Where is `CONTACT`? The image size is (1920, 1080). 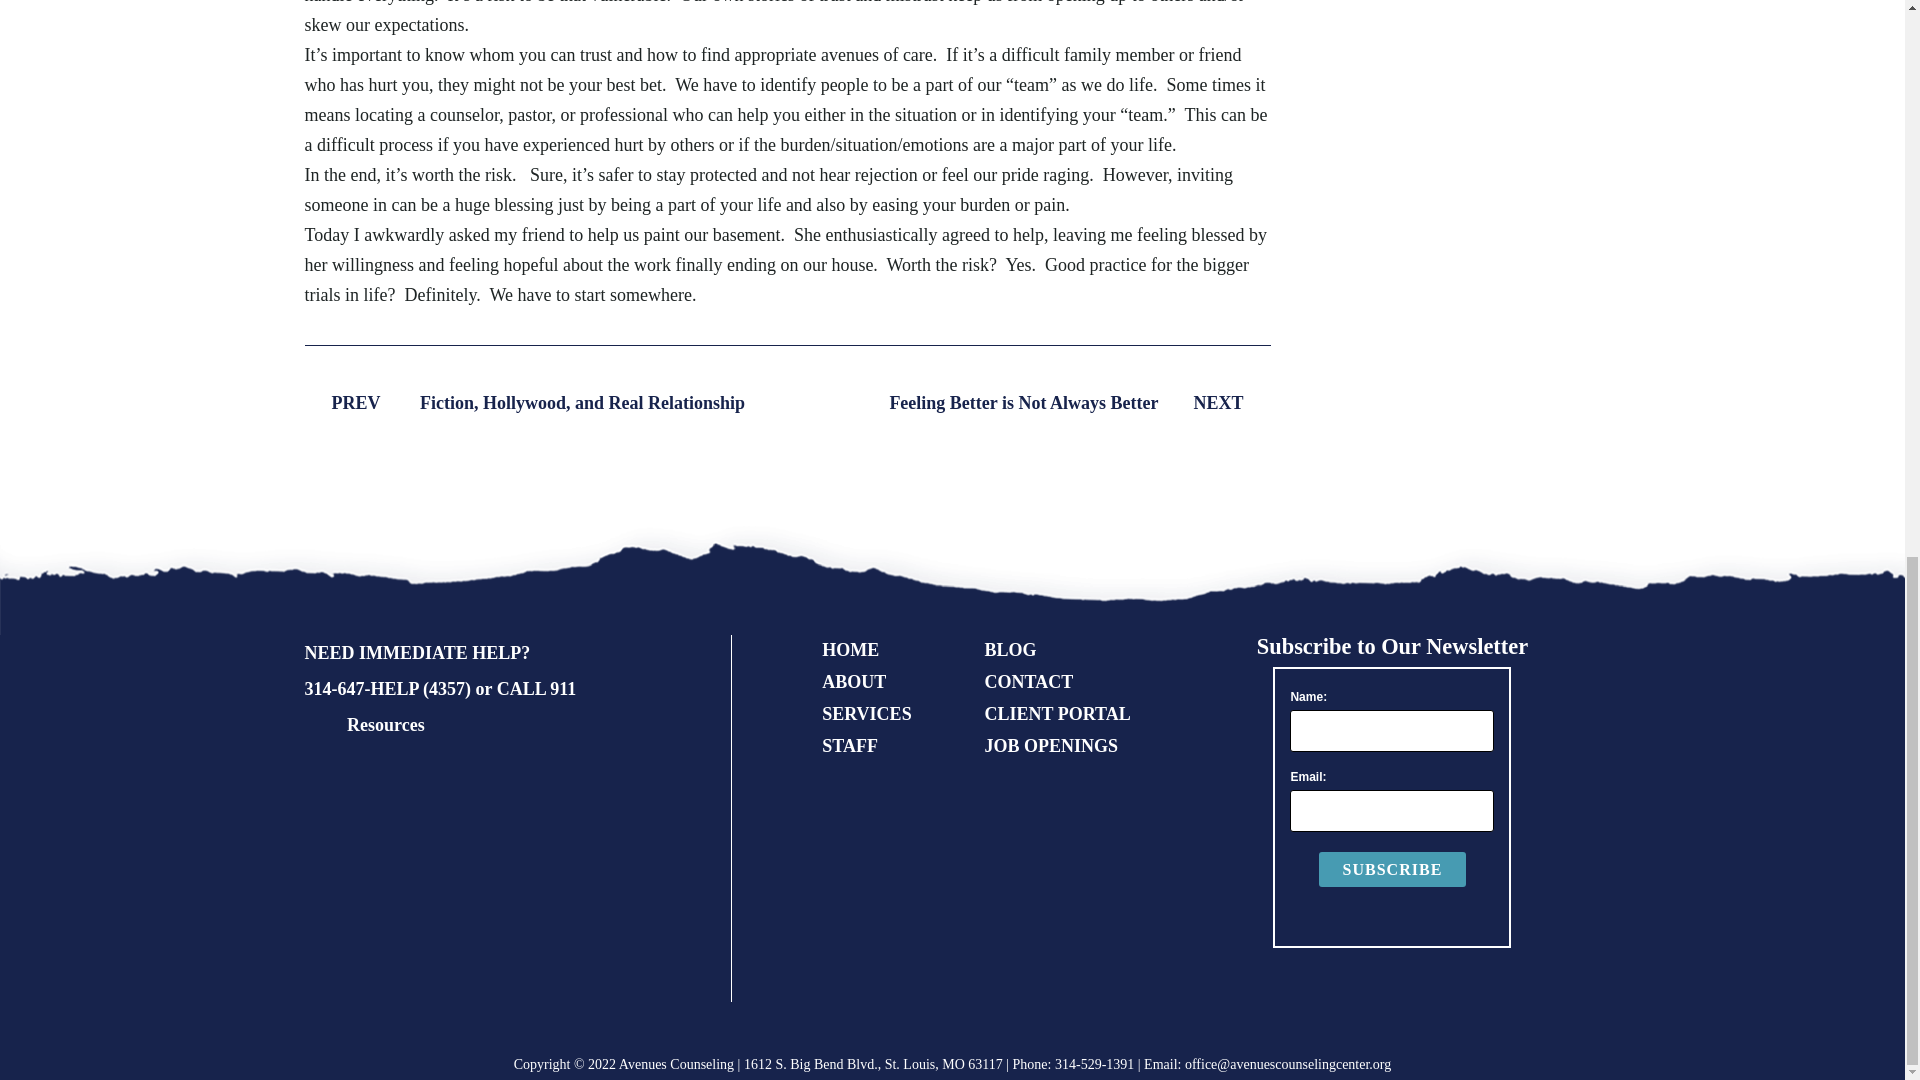
CONTACT is located at coordinates (1028, 682).